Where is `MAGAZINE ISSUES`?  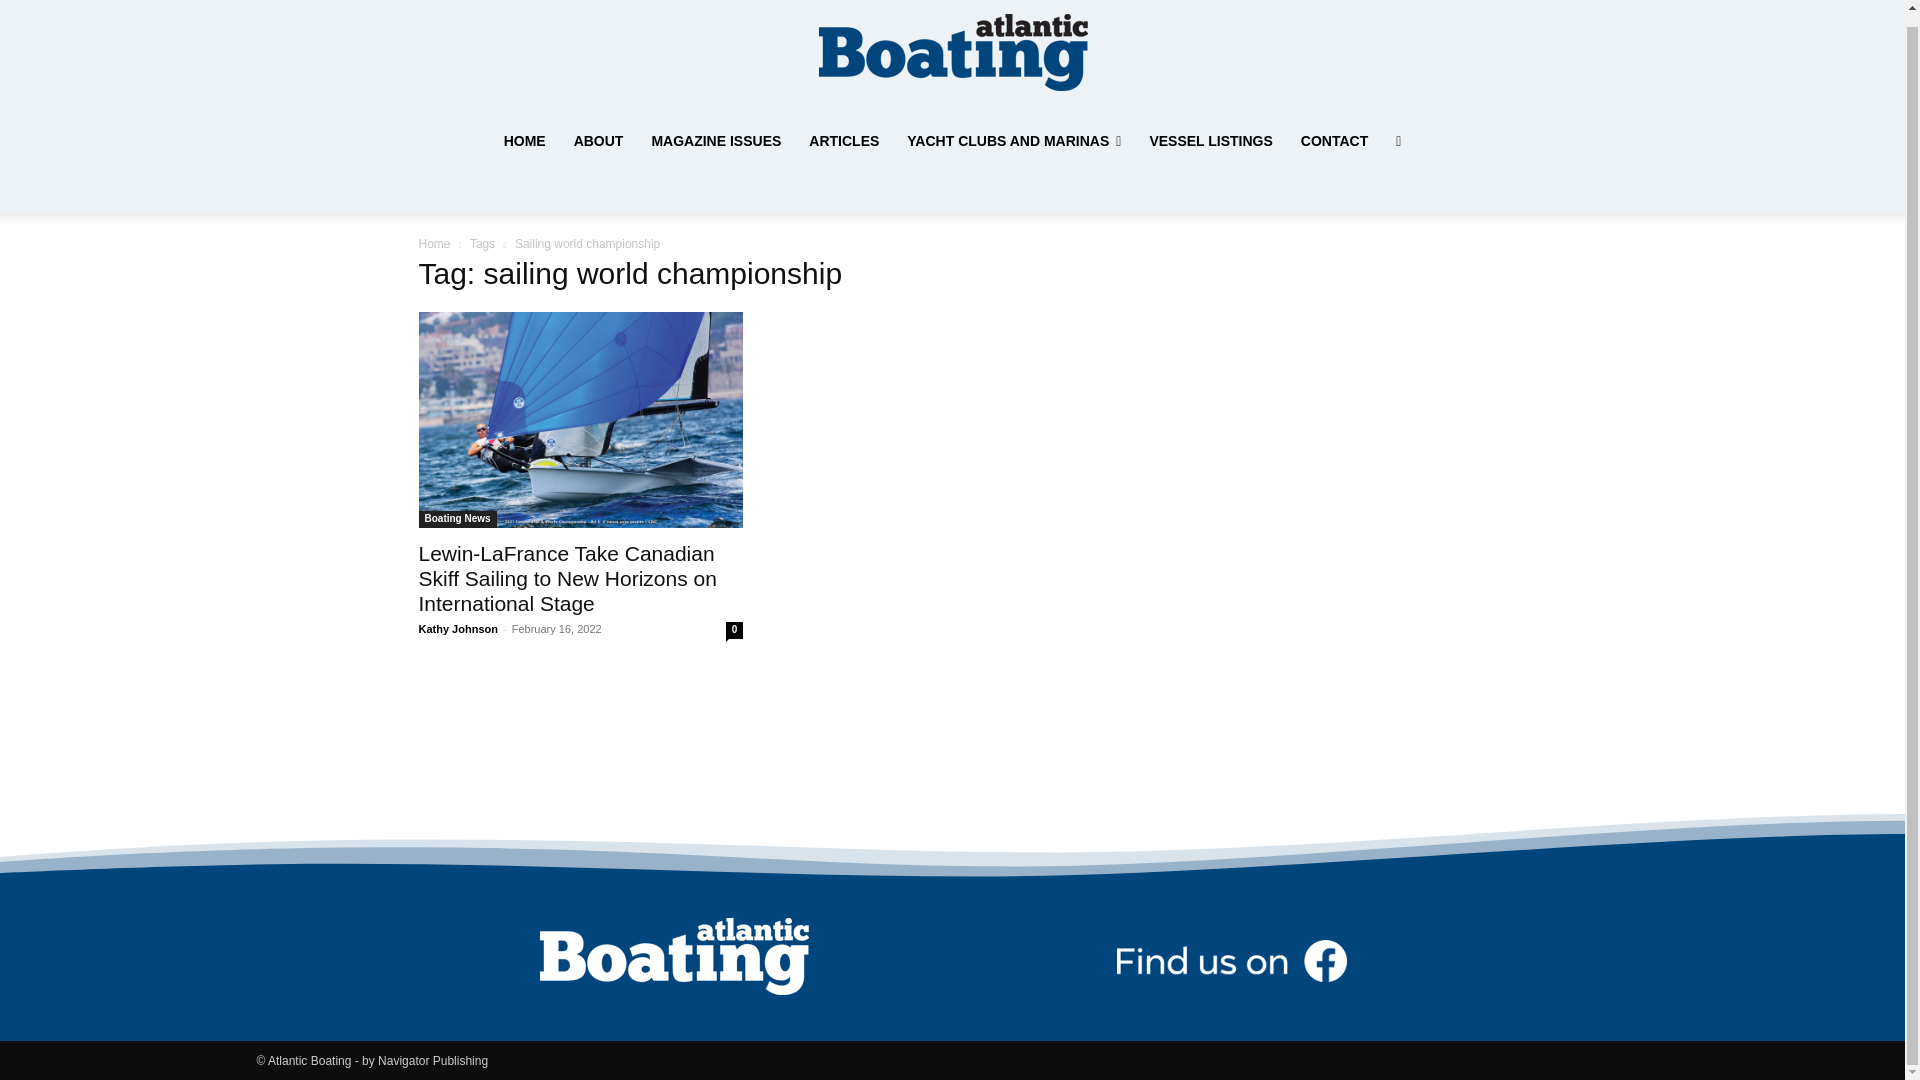
MAGAZINE ISSUES is located at coordinates (716, 140).